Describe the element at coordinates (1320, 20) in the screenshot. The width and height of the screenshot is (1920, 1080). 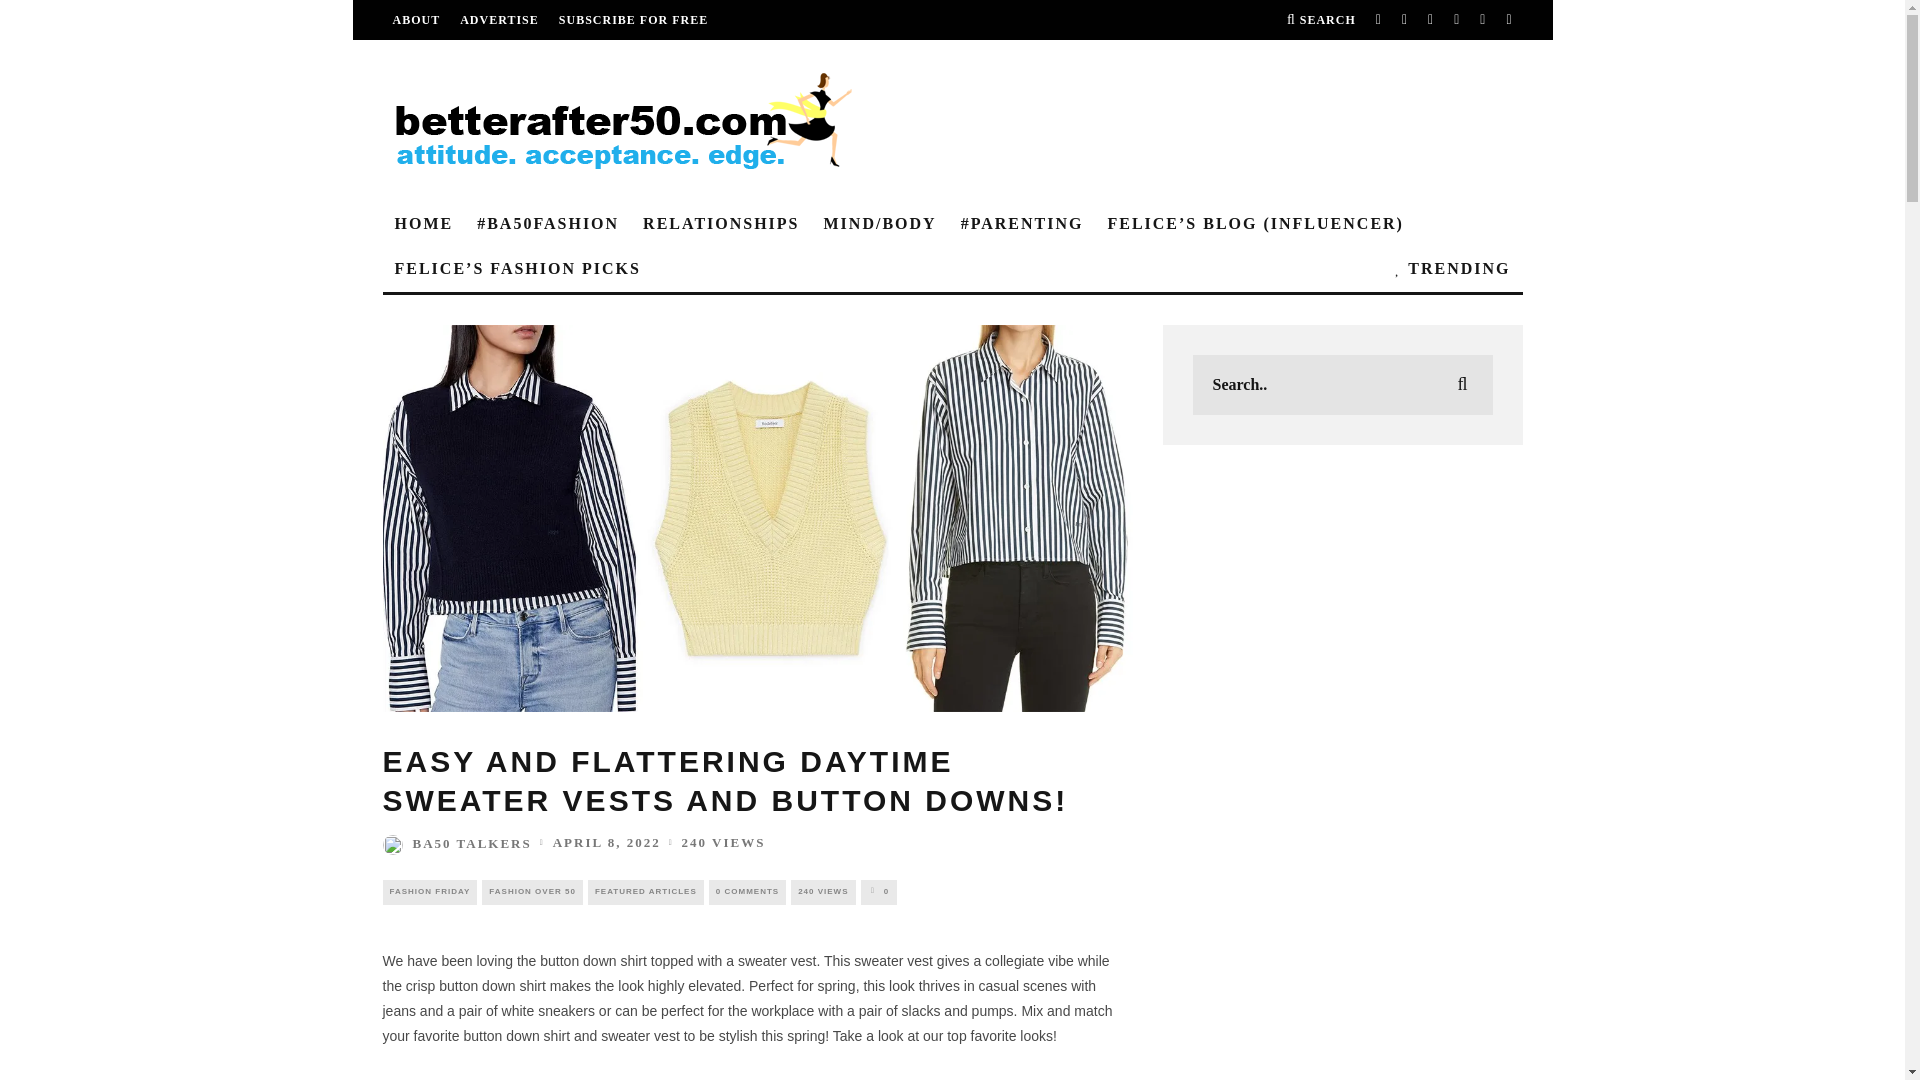
I see `SEARCH` at that location.